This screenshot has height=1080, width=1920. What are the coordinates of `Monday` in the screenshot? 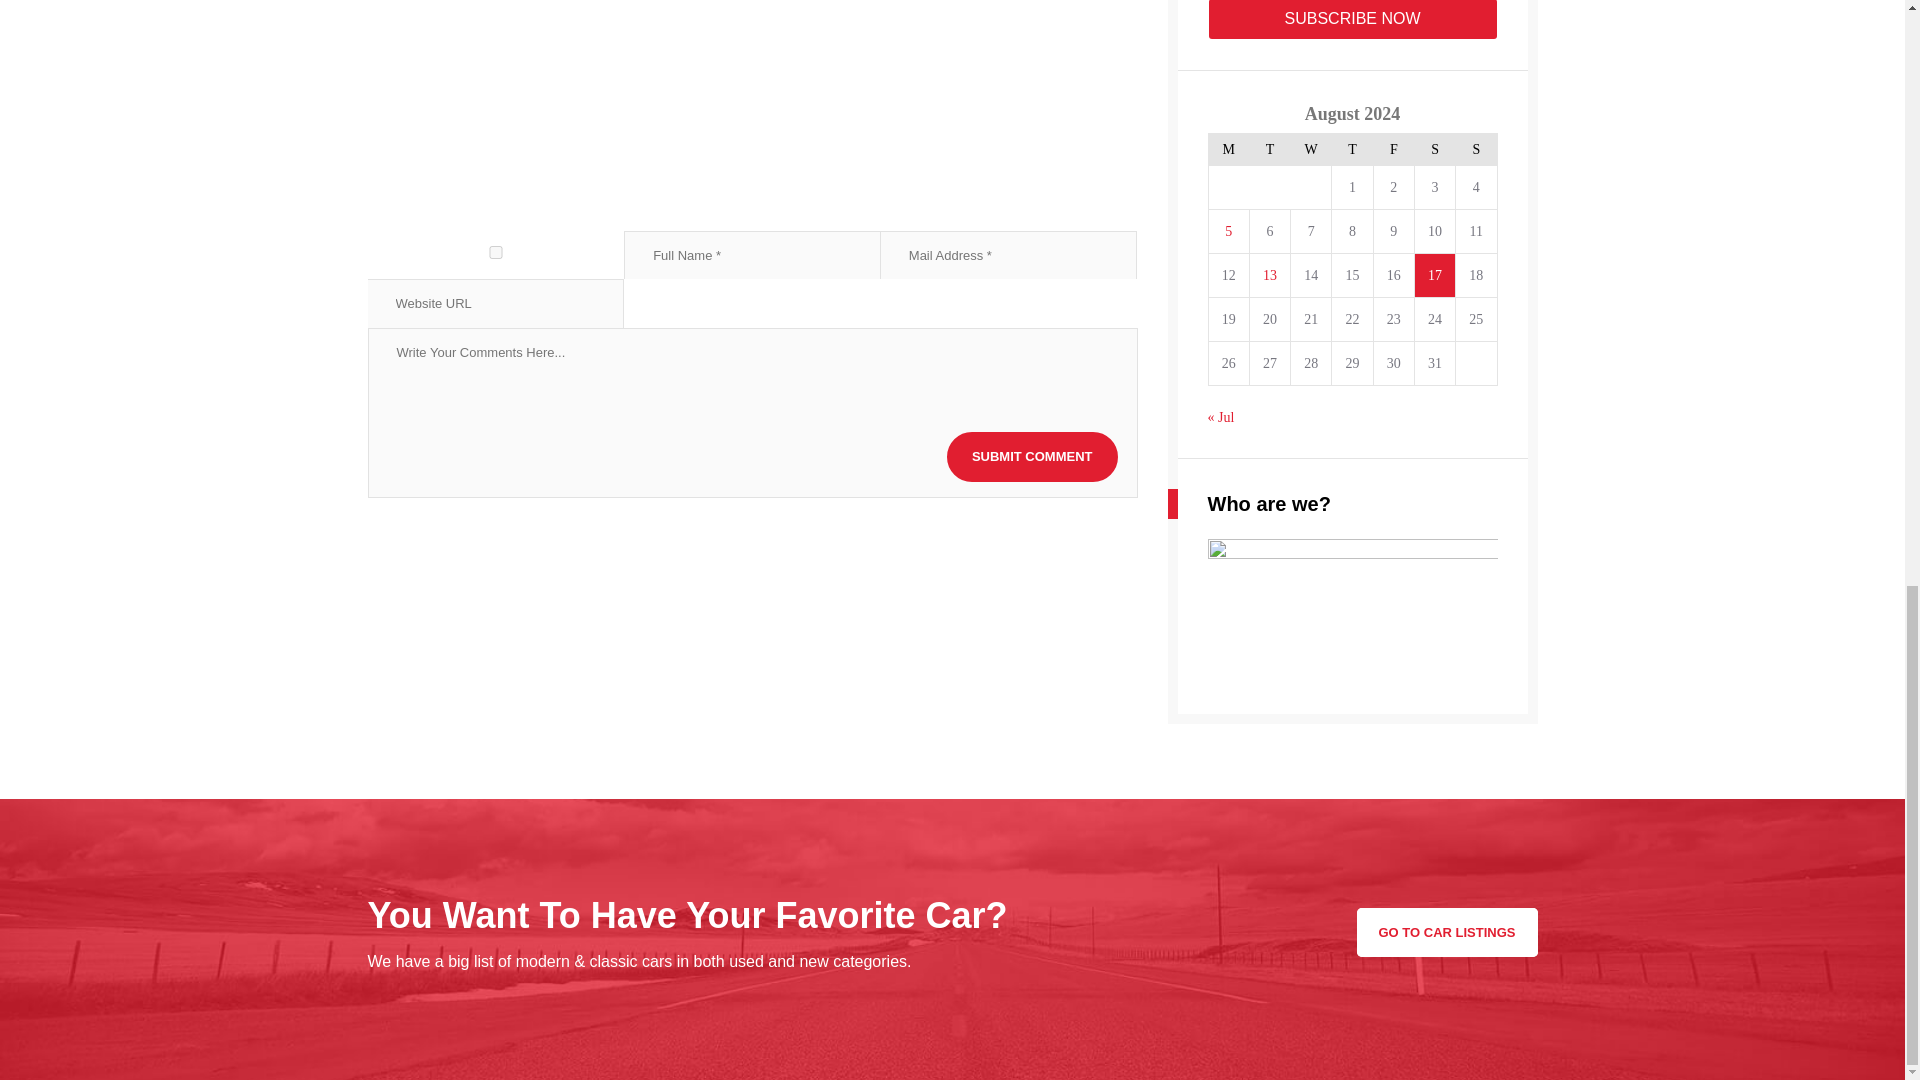 It's located at (1228, 148).